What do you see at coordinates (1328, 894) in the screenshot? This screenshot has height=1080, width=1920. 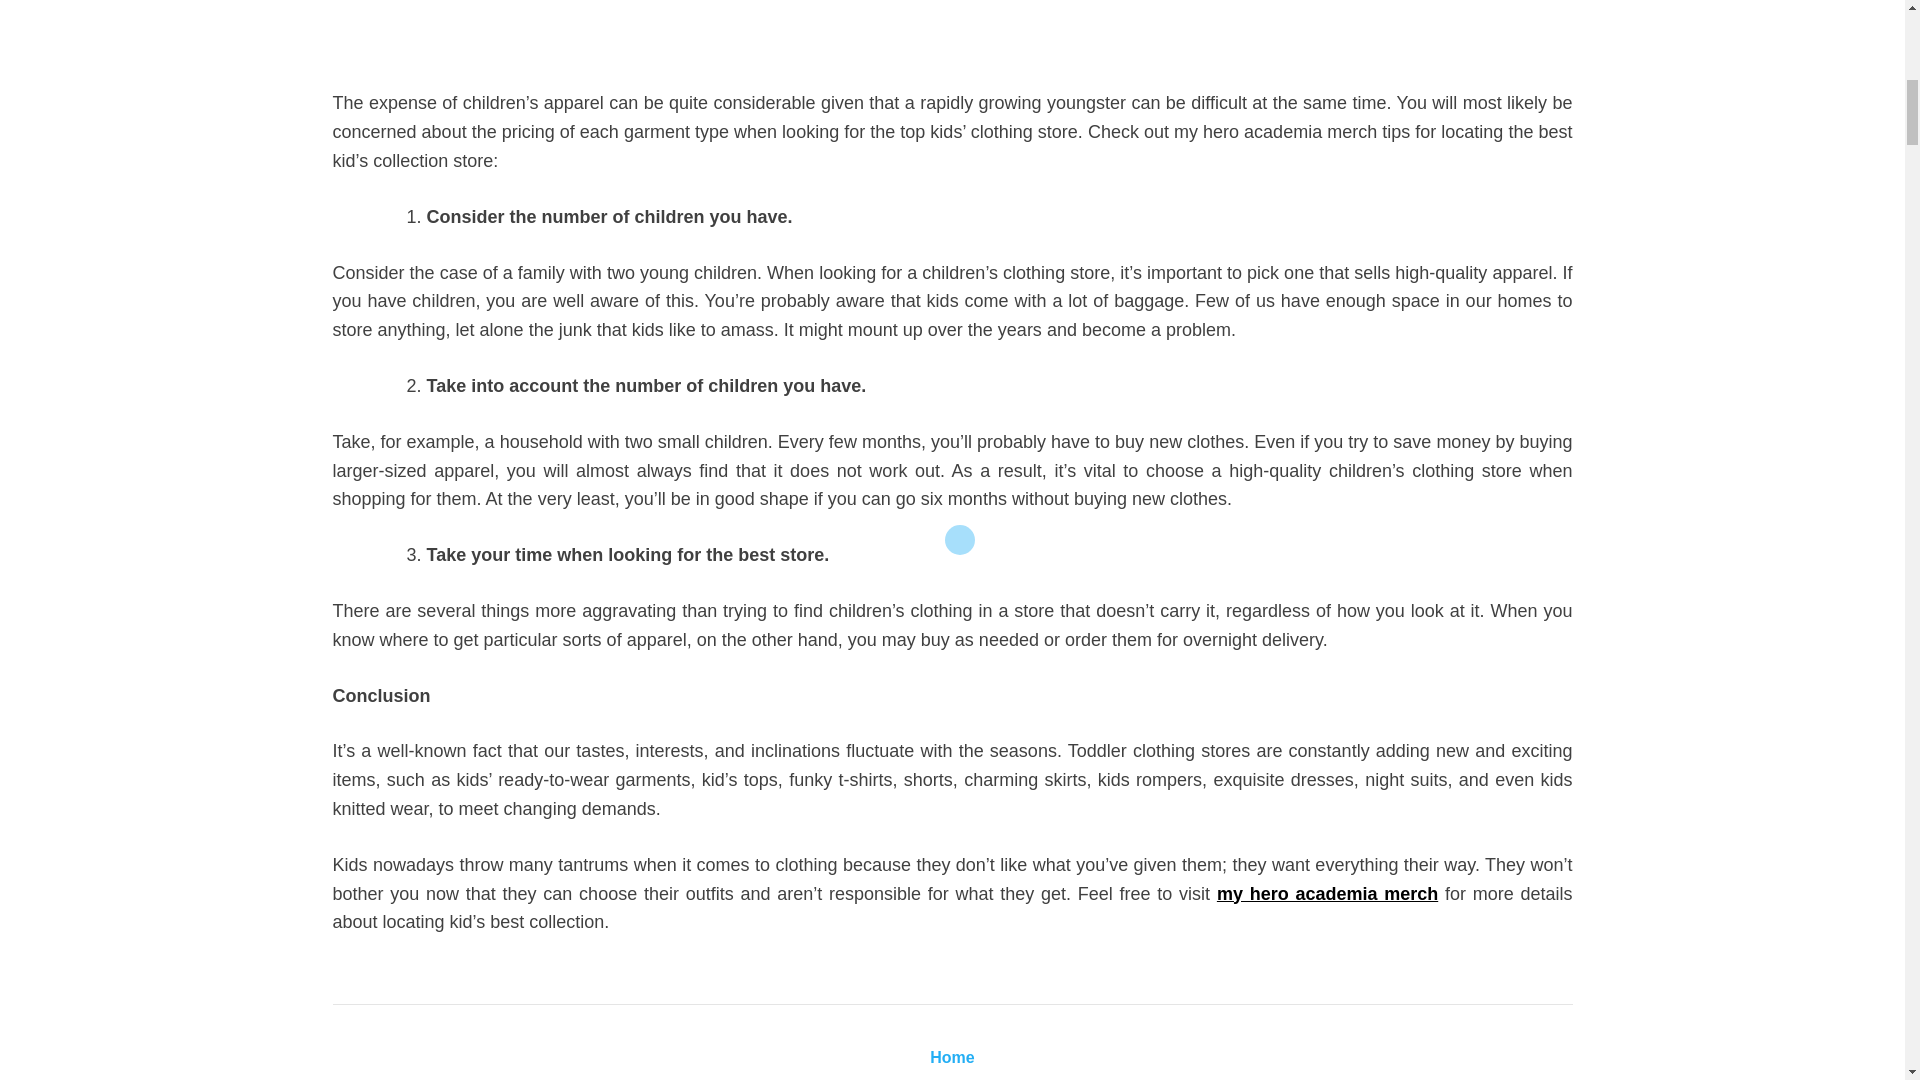 I see `my hero academia merch` at bounding box center [1328, 894].